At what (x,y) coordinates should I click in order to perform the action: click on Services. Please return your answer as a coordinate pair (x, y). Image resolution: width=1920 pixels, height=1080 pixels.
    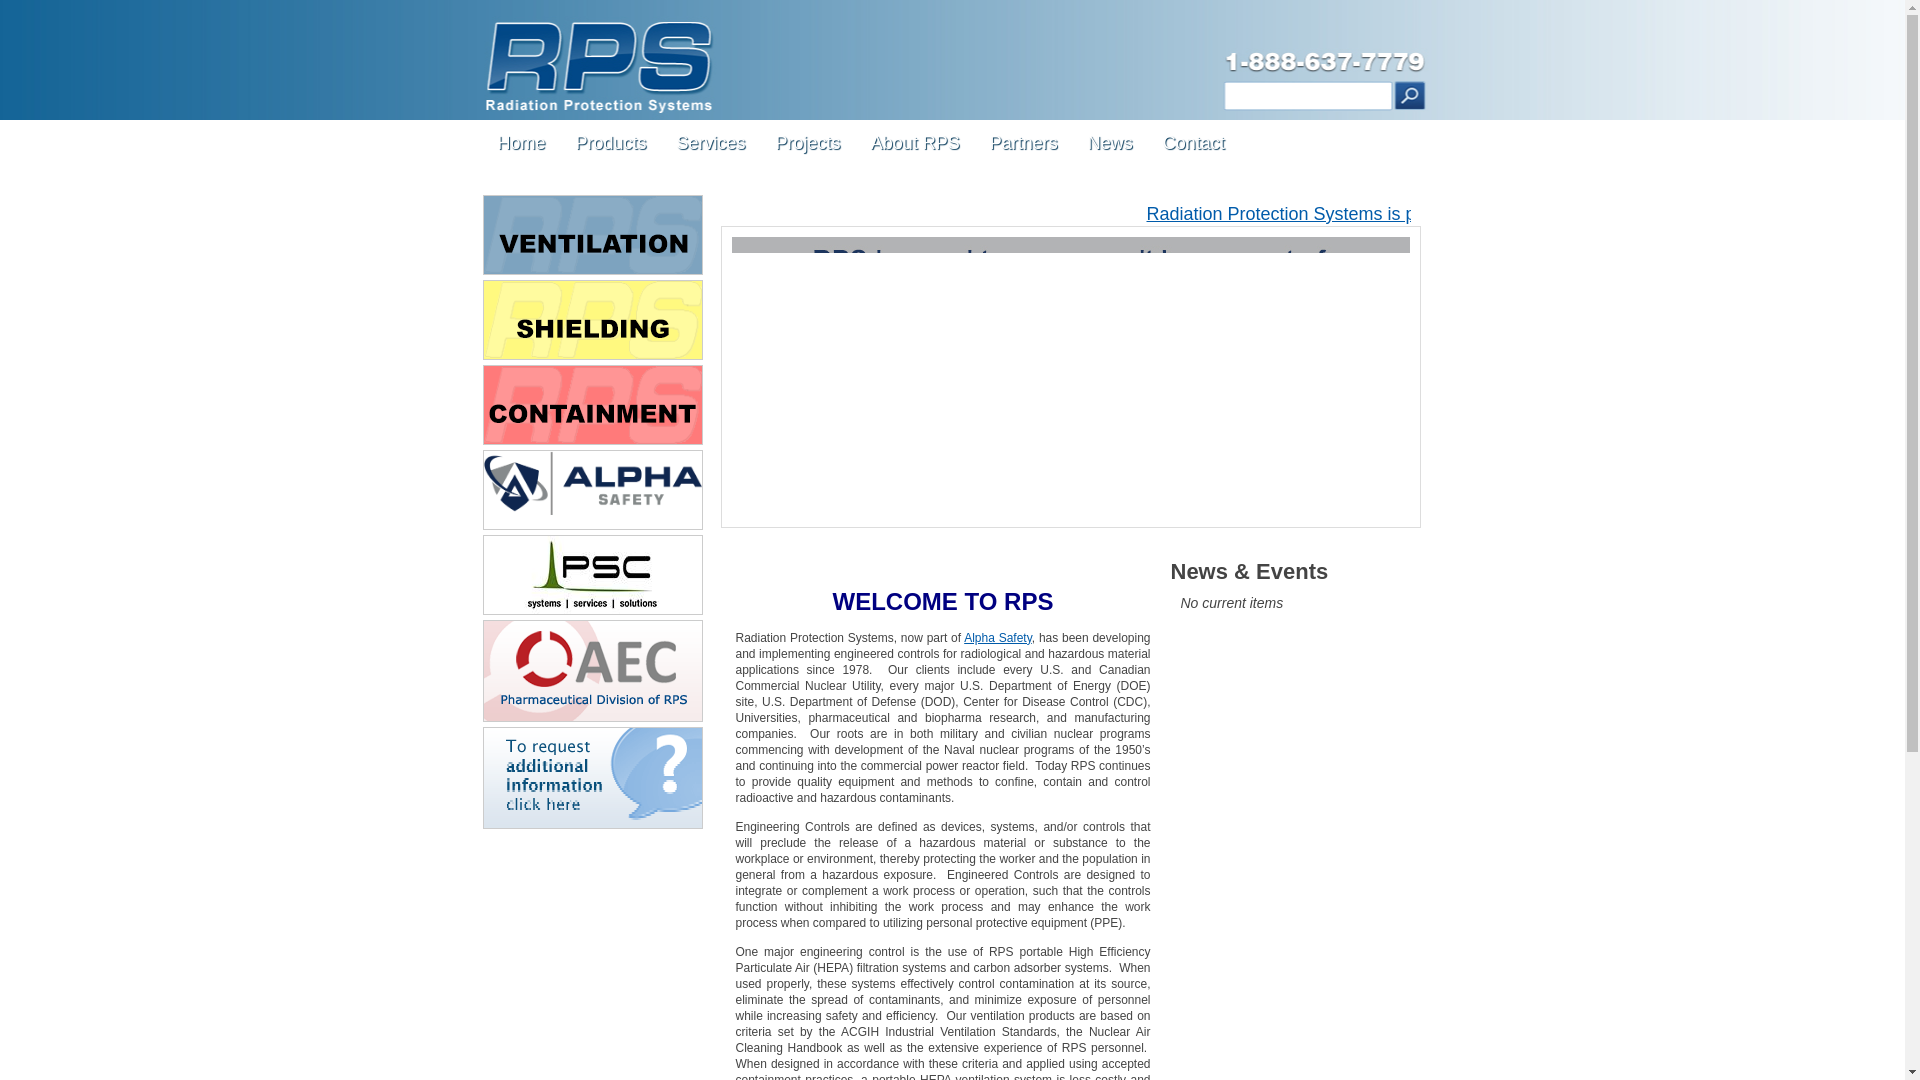
    Looking at the image, I should click on (711, 143).